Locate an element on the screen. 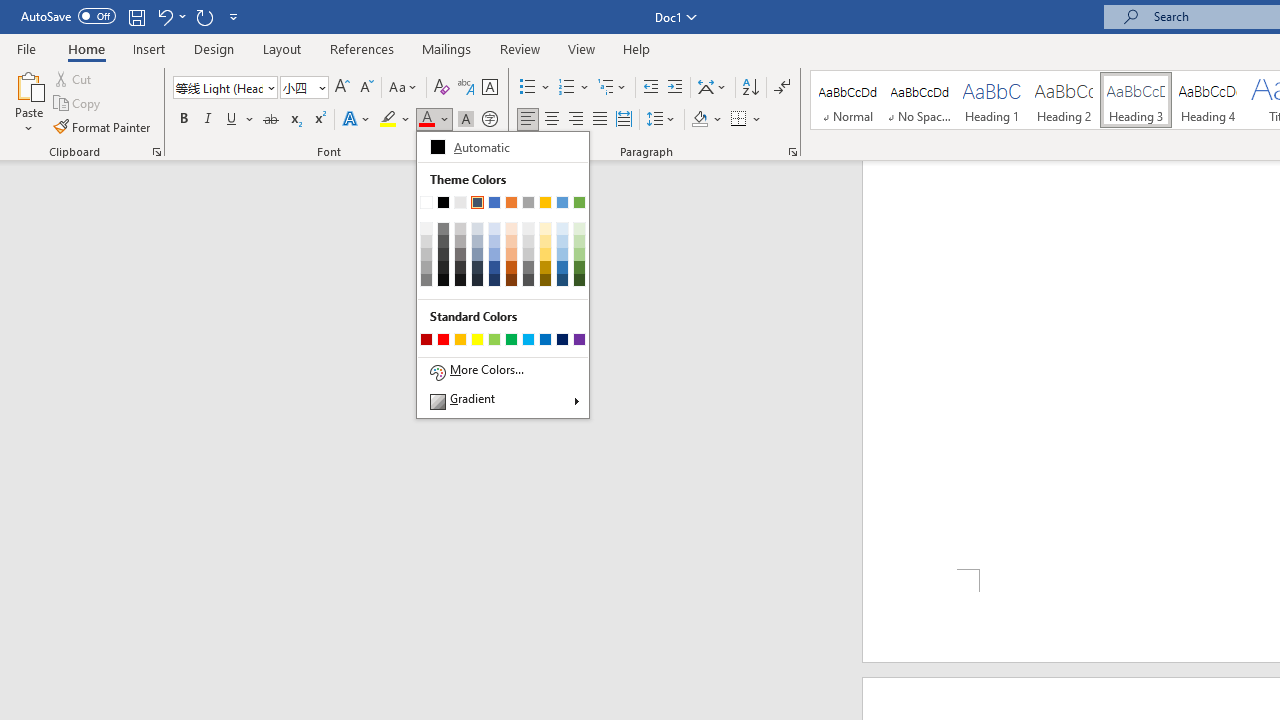 Image resolution: width=1280 pixels, height=720 pixels. Paste is located at coordinates (28, 102).